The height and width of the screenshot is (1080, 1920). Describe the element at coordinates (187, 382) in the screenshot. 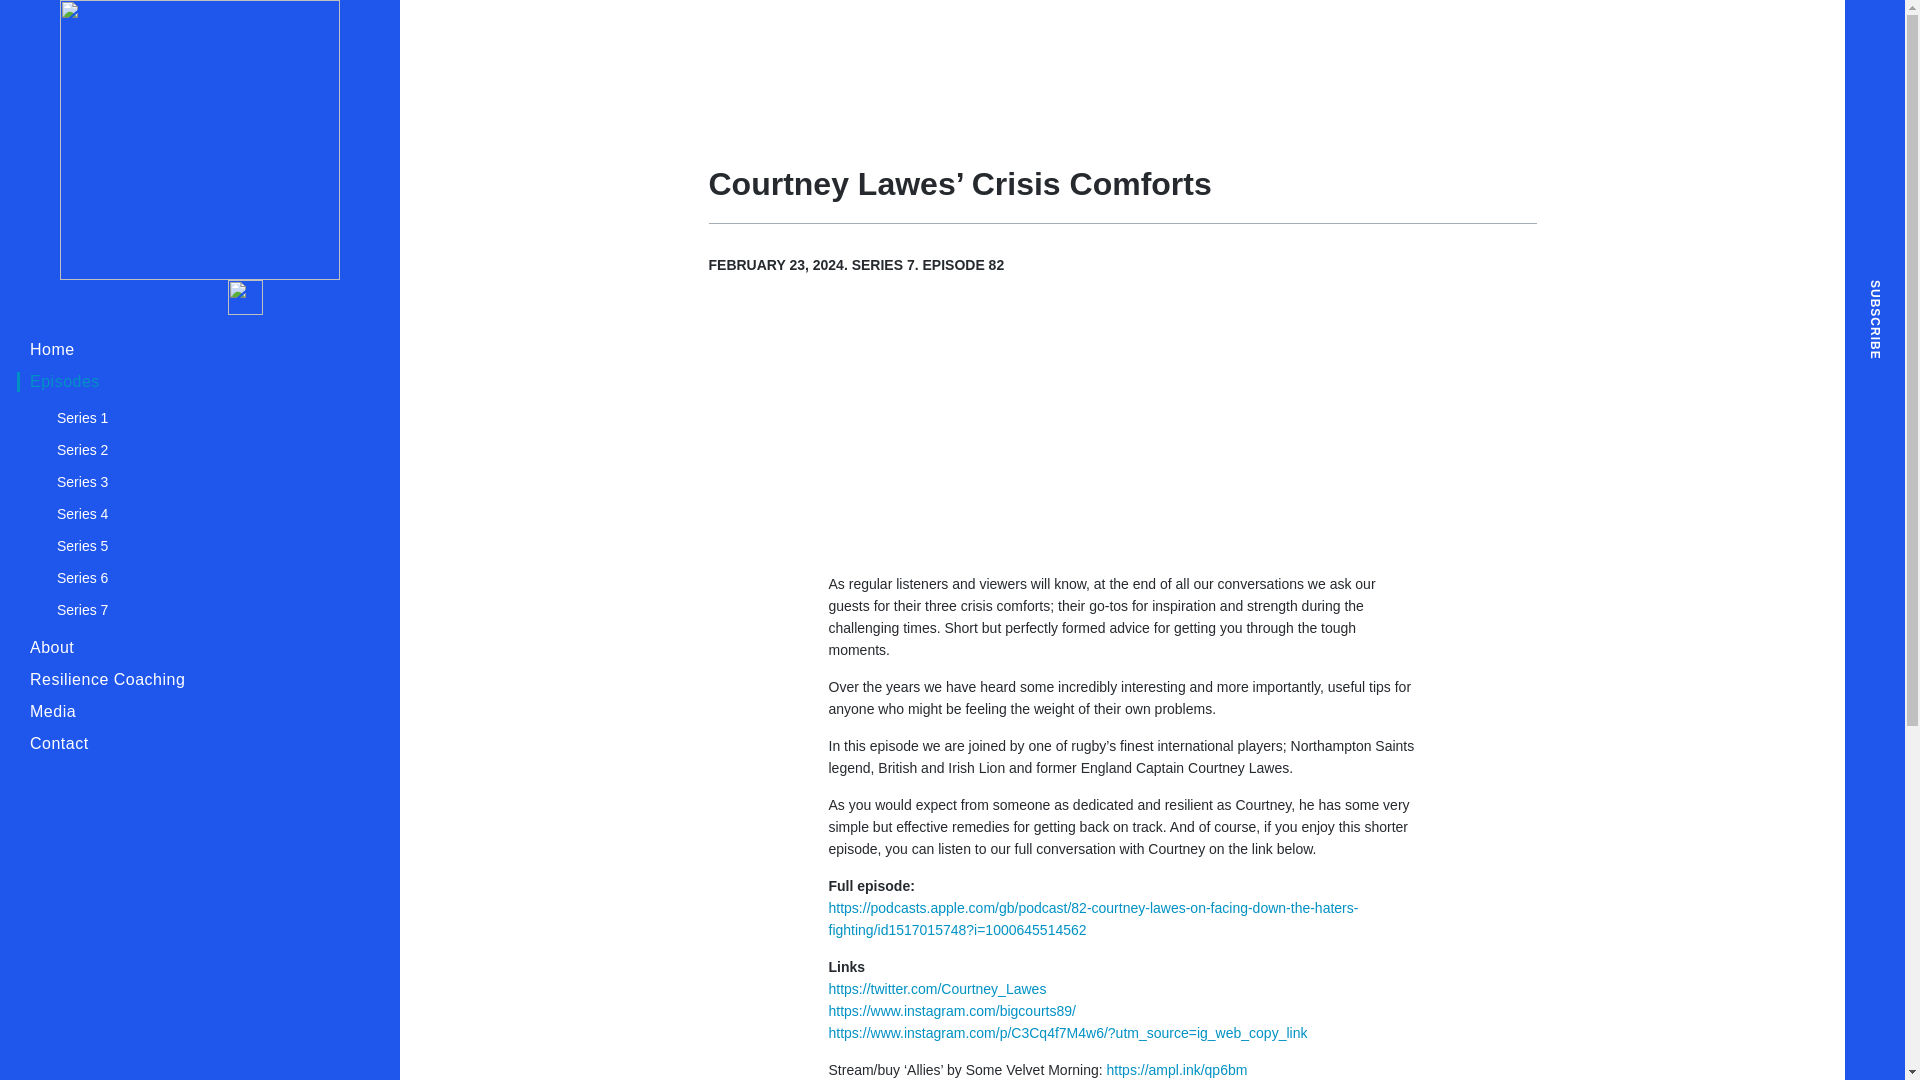

I see `Episodes` at that location.